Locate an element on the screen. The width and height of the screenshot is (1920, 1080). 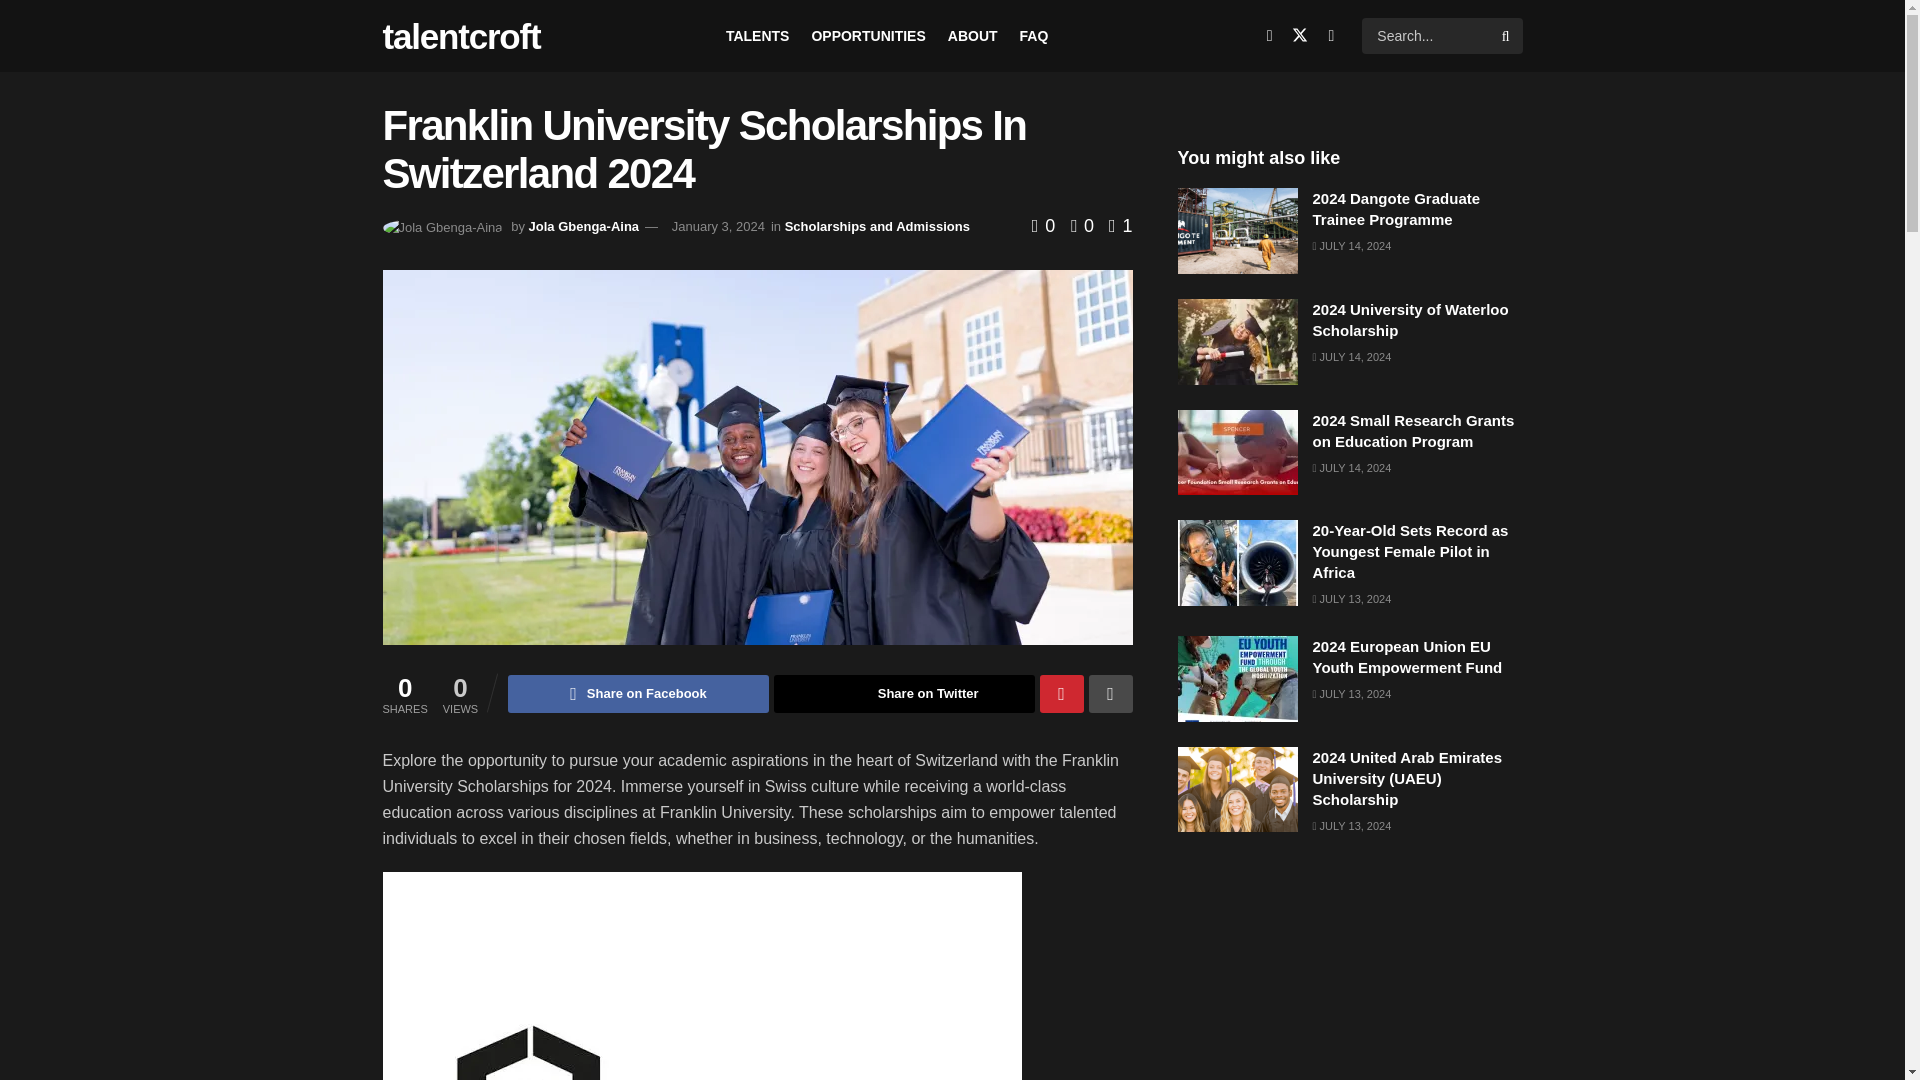
0 is located at coordinates (1046, 226).